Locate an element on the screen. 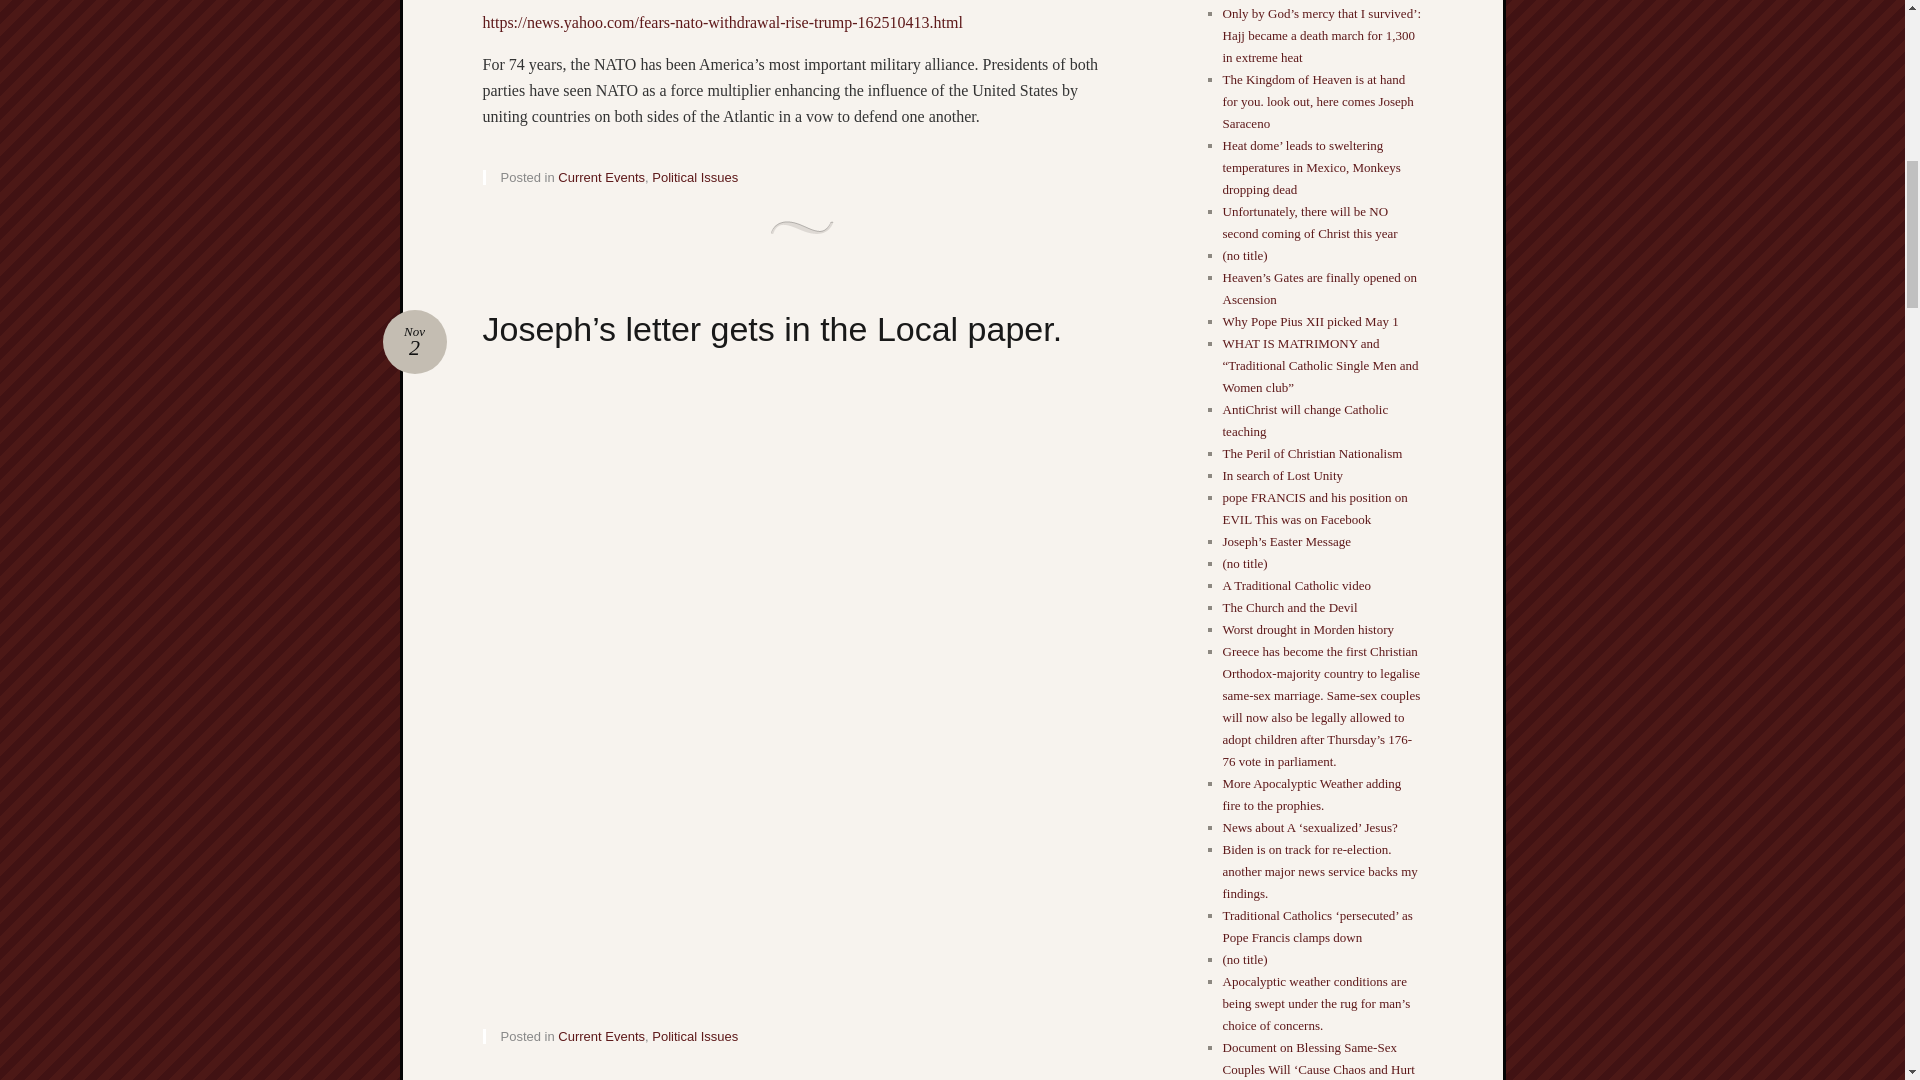 The image size is (1920, 1080). November 2 2023 is located at coordinates (694, 1036).